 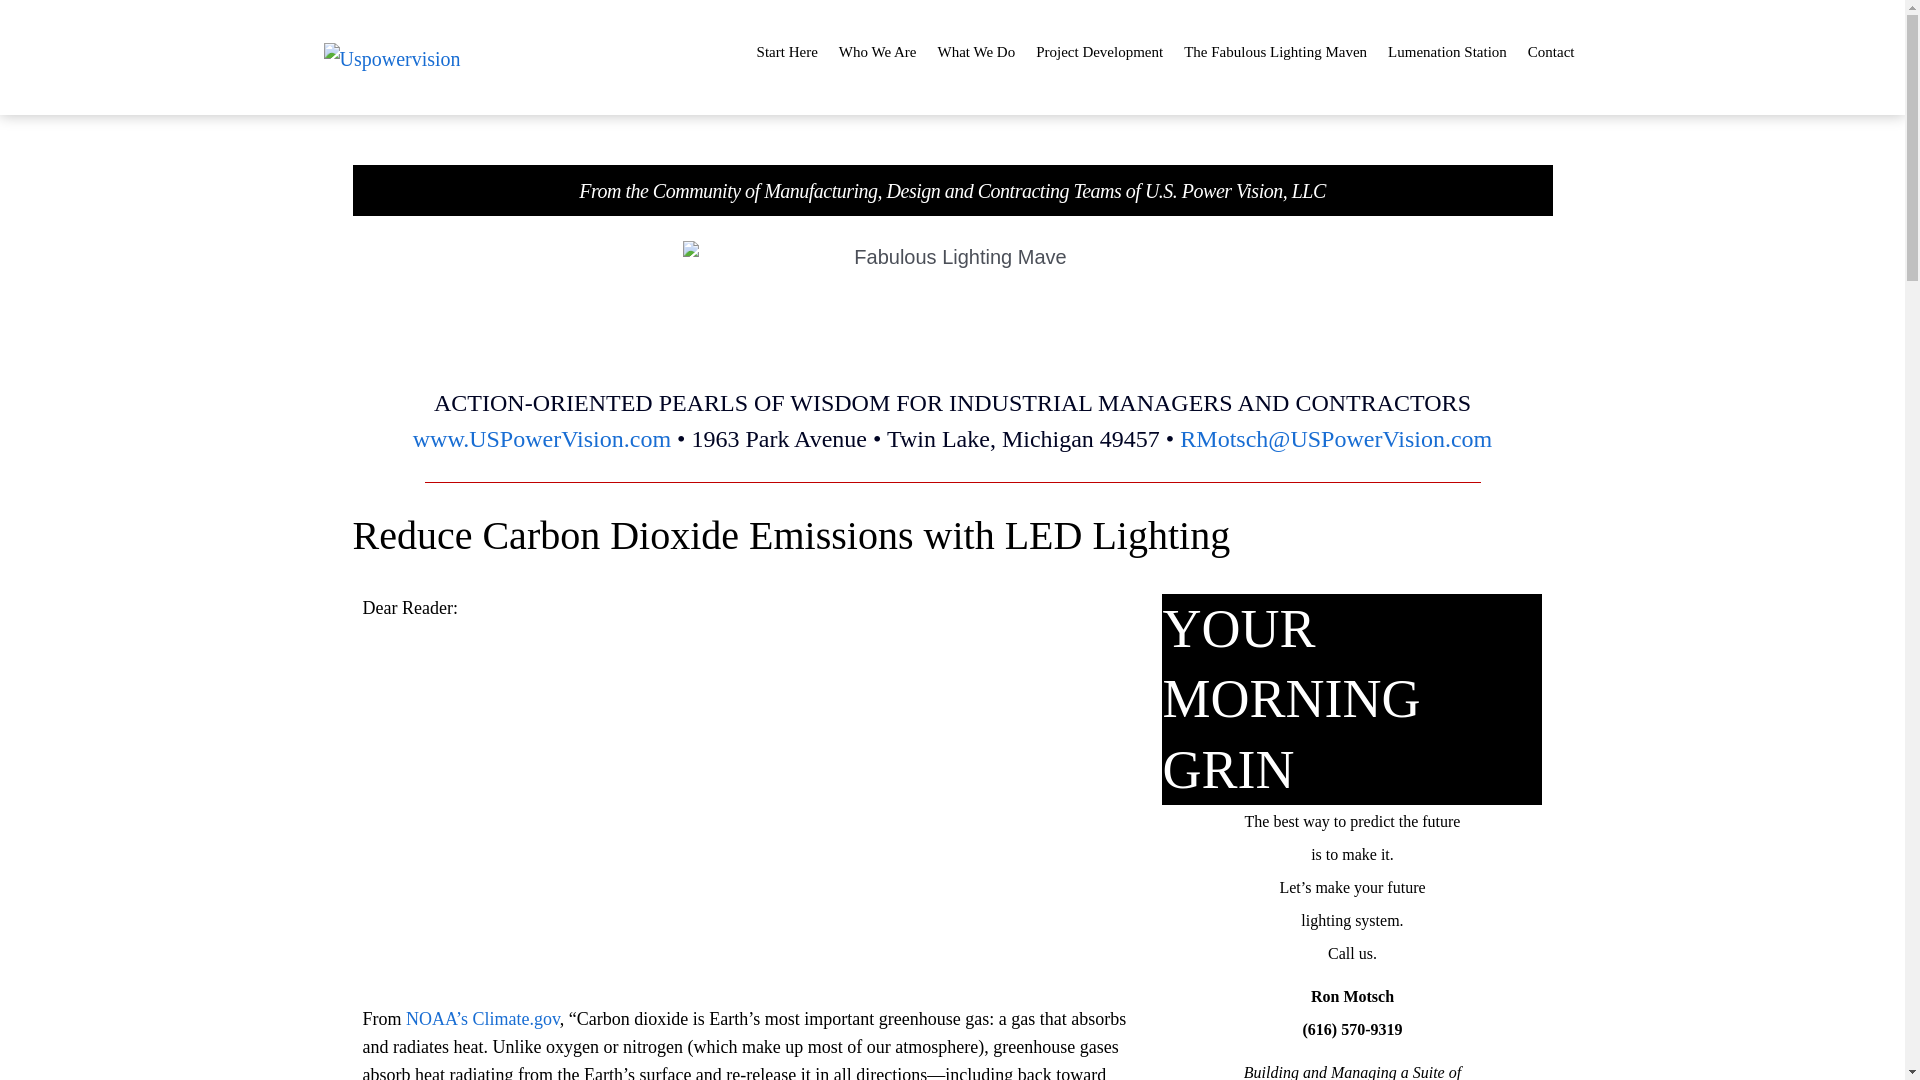 What do you see at coordinates (788, 52) in the screenshot?
I see `Start Here` at bounding box center [788, 52].